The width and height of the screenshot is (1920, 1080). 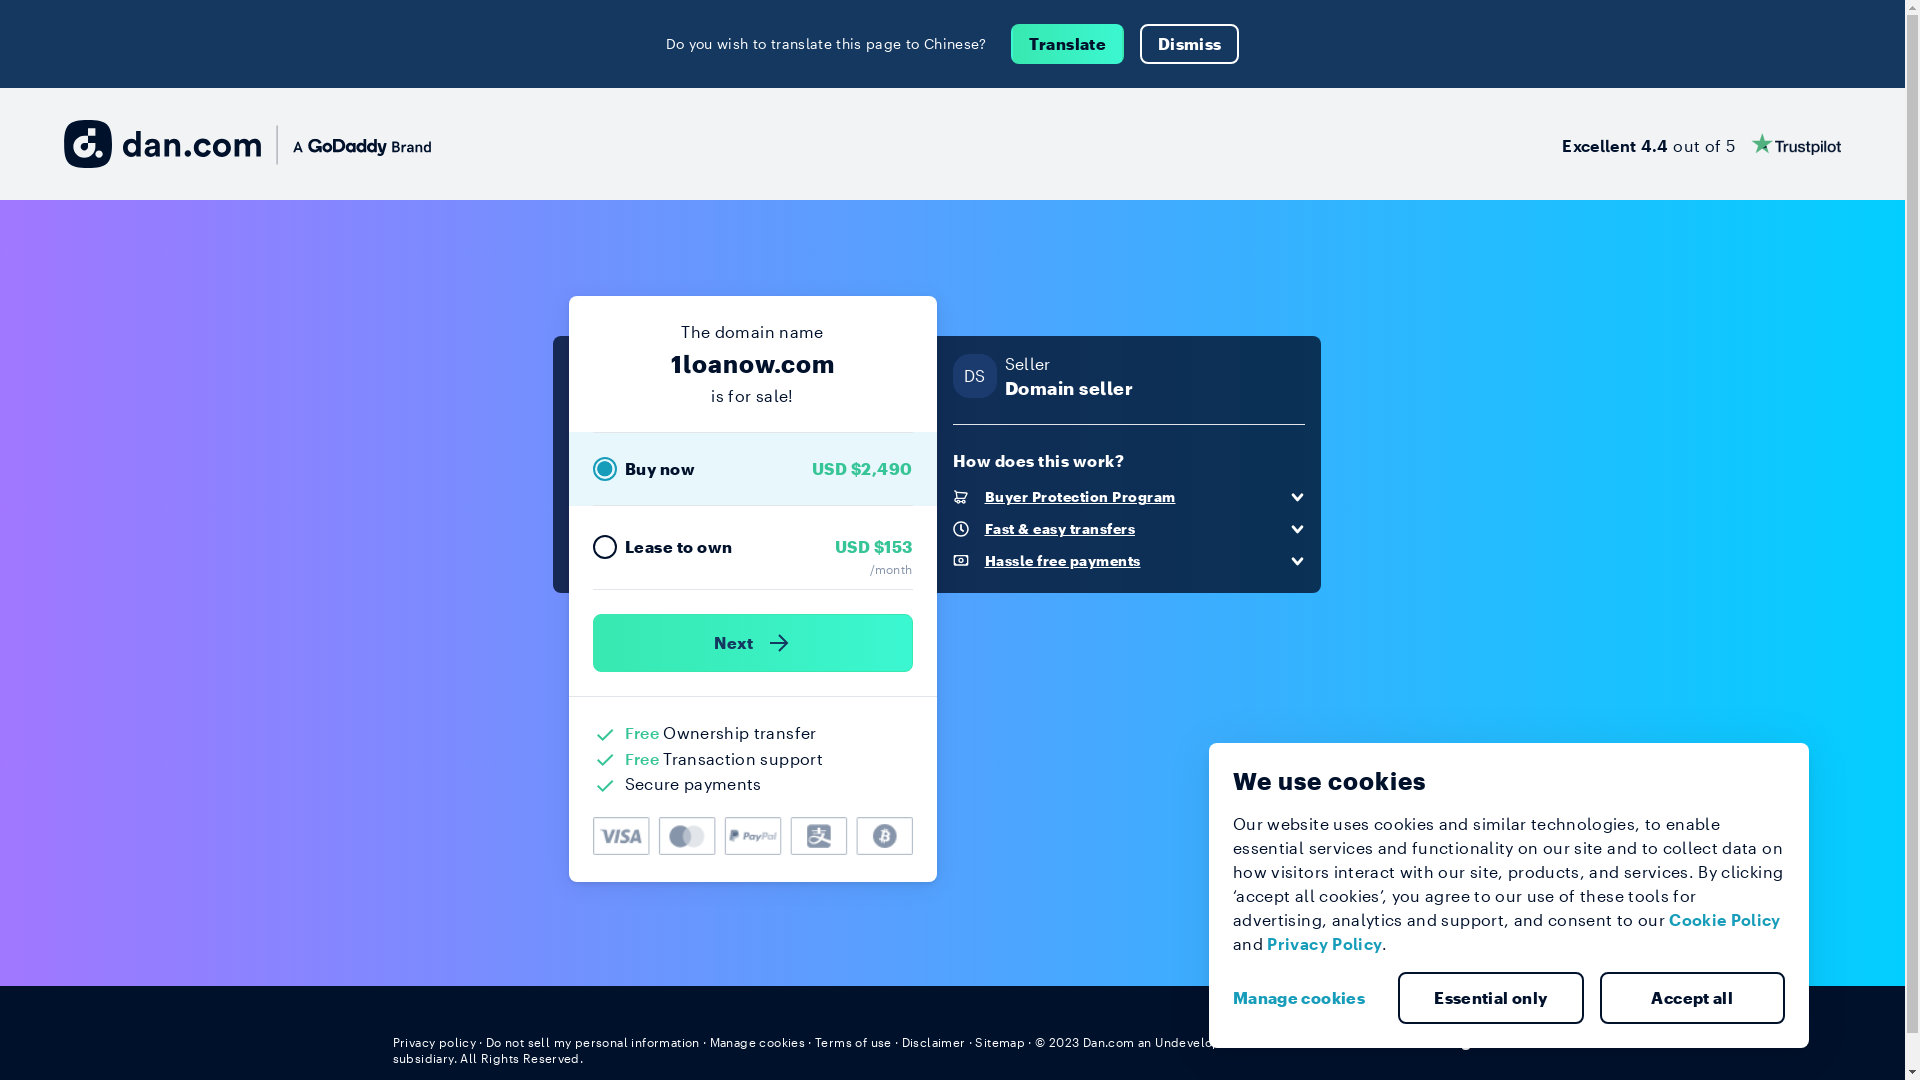 What do you see at coordinates (1725, 920) in the screenshot?
I see `Cookie Policy` at bounding box center [1725, 920].